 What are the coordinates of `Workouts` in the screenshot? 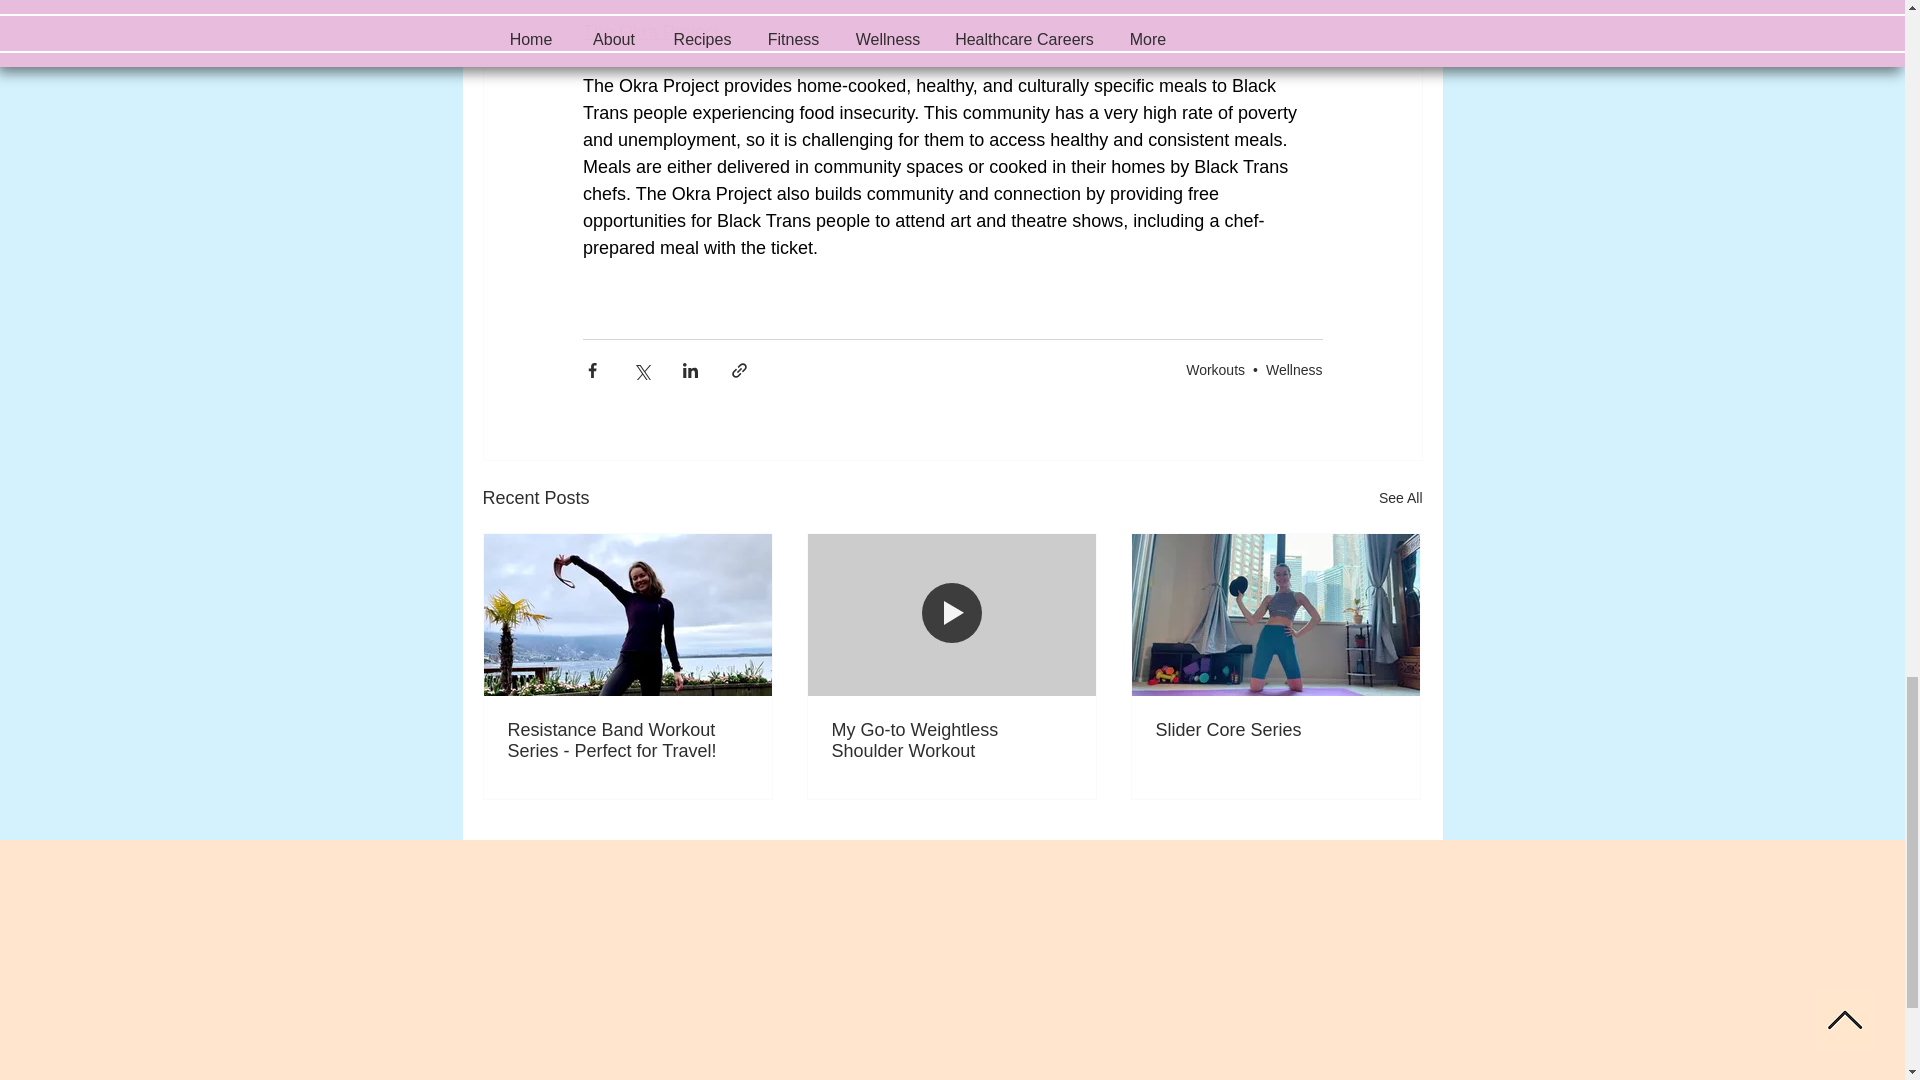 It's located at (1215, 370).